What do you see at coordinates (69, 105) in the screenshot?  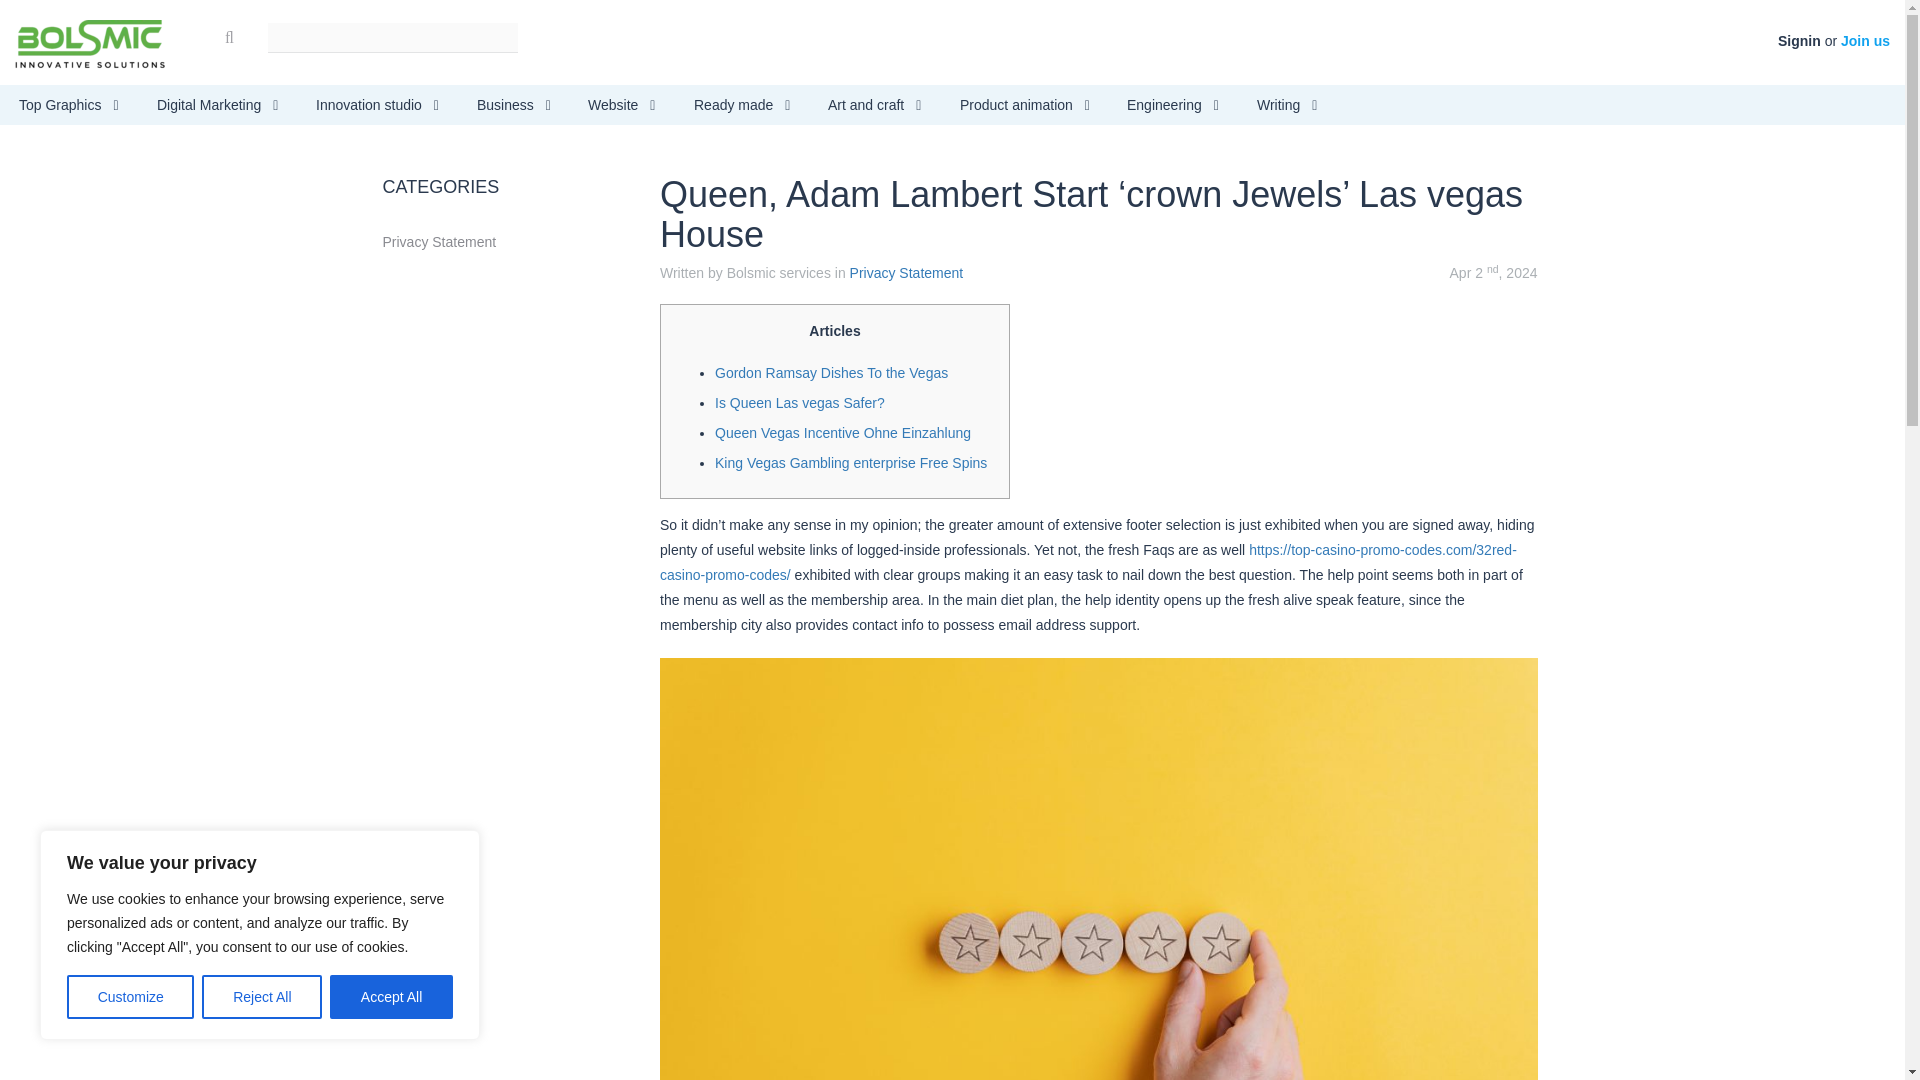 I see `Top Graphics` at bounding box center [69, 105].